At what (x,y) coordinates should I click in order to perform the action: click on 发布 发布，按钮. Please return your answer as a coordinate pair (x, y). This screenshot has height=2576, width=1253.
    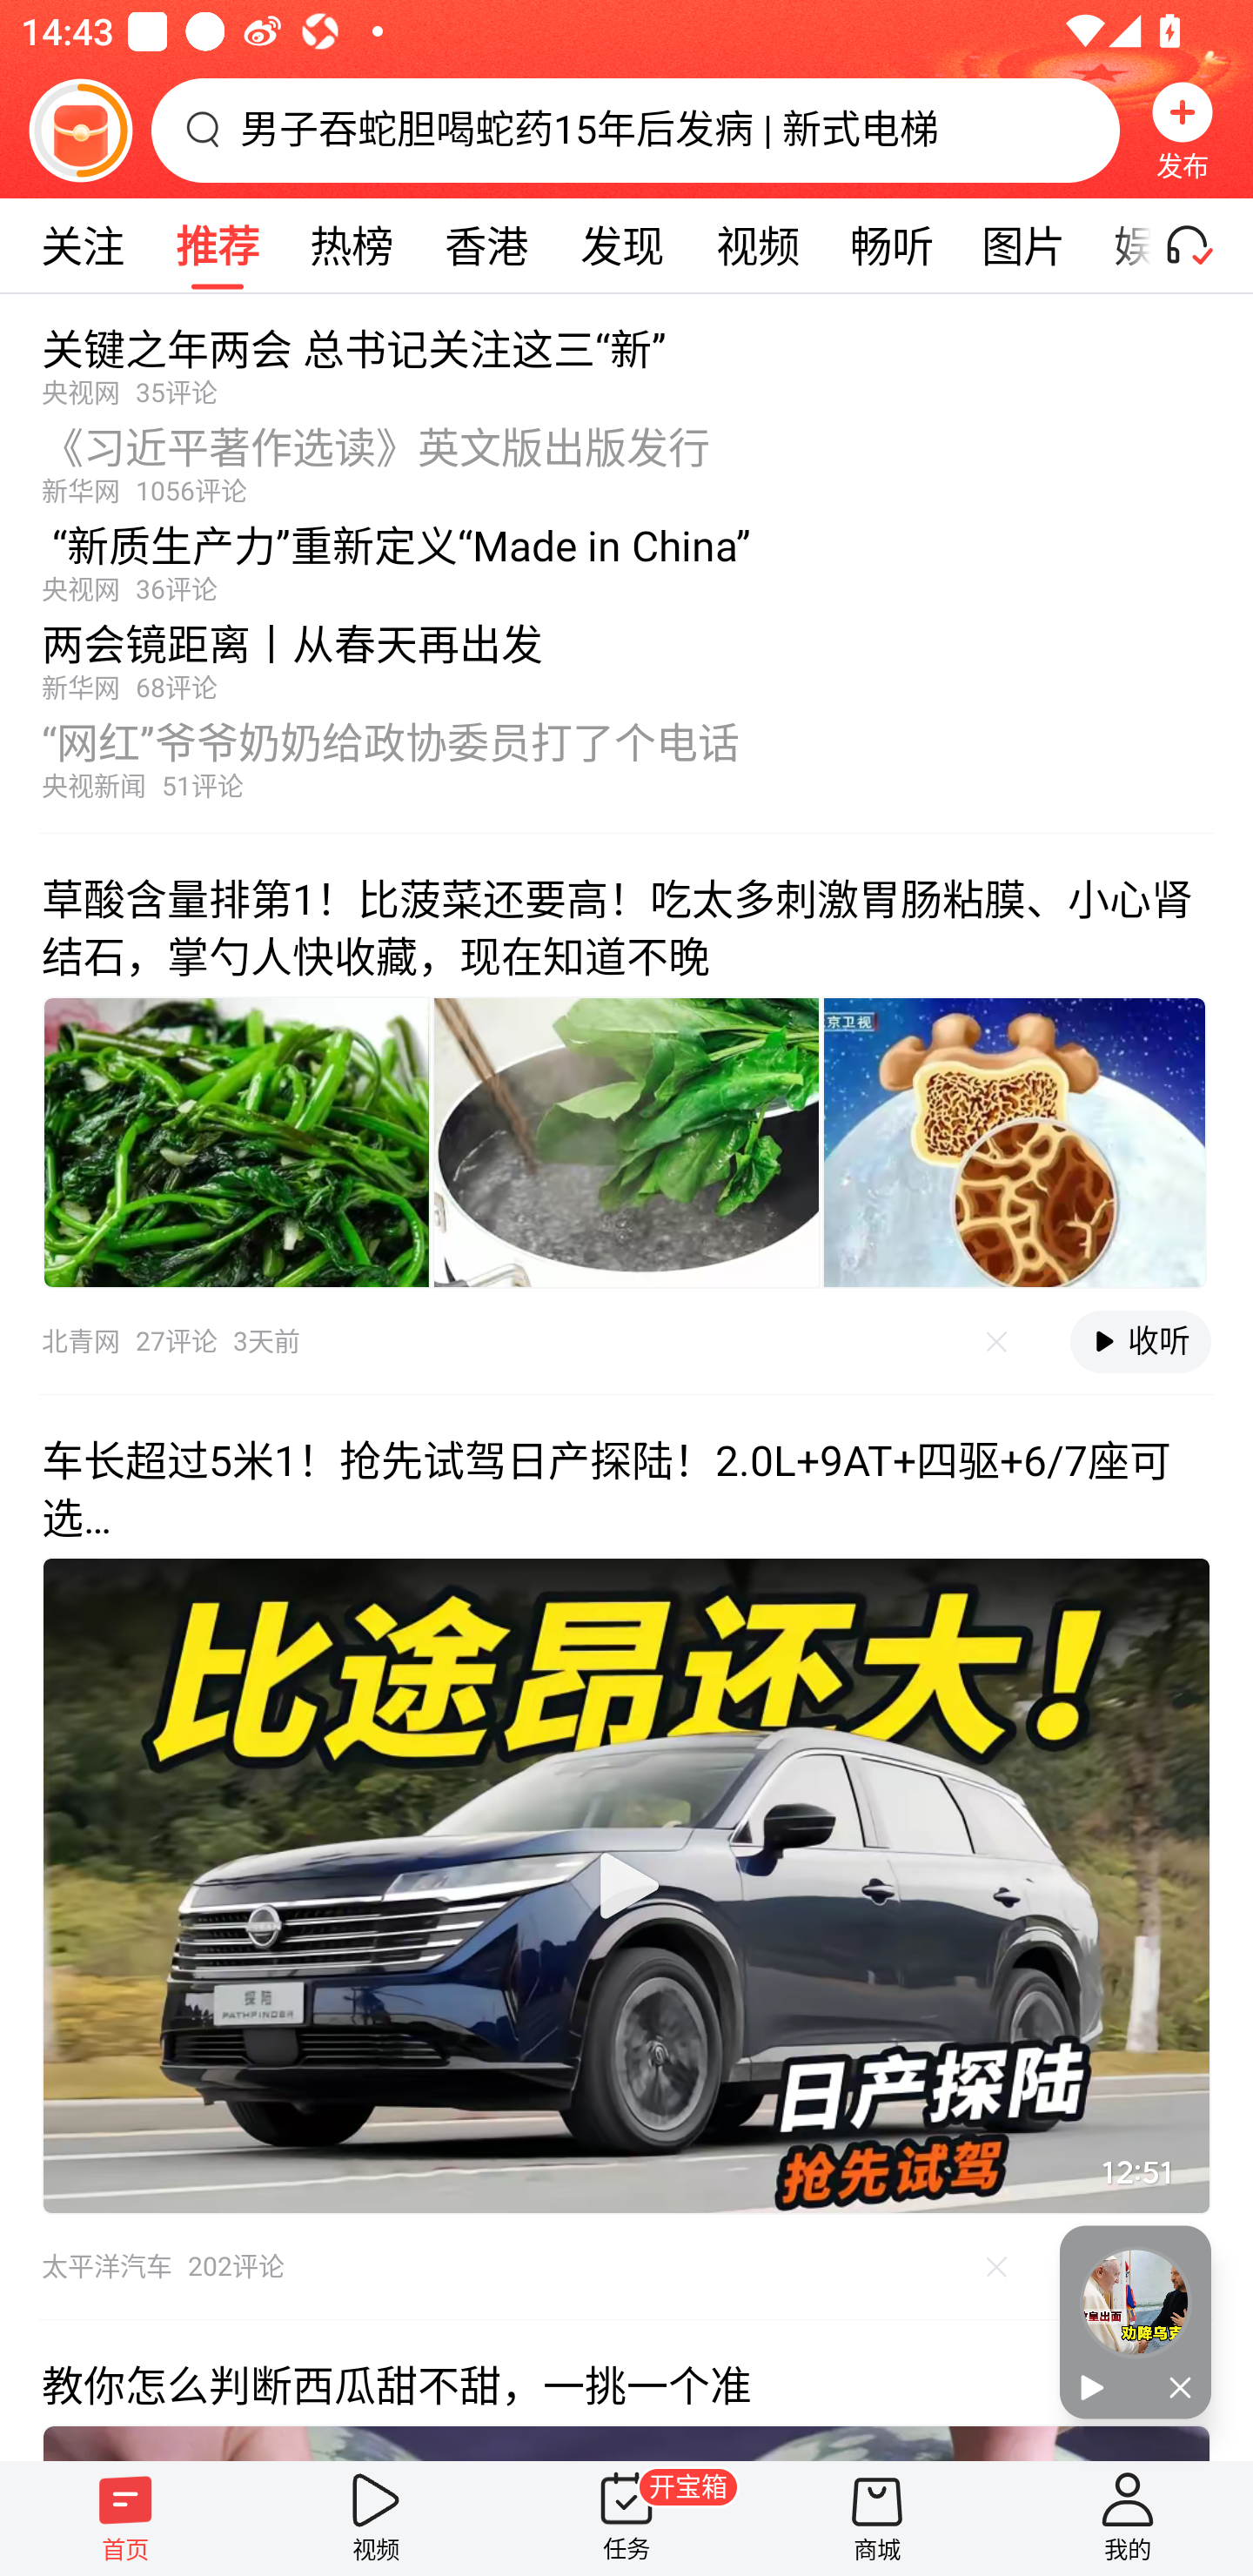
    Looking at the image, I should click on (1183, 130).